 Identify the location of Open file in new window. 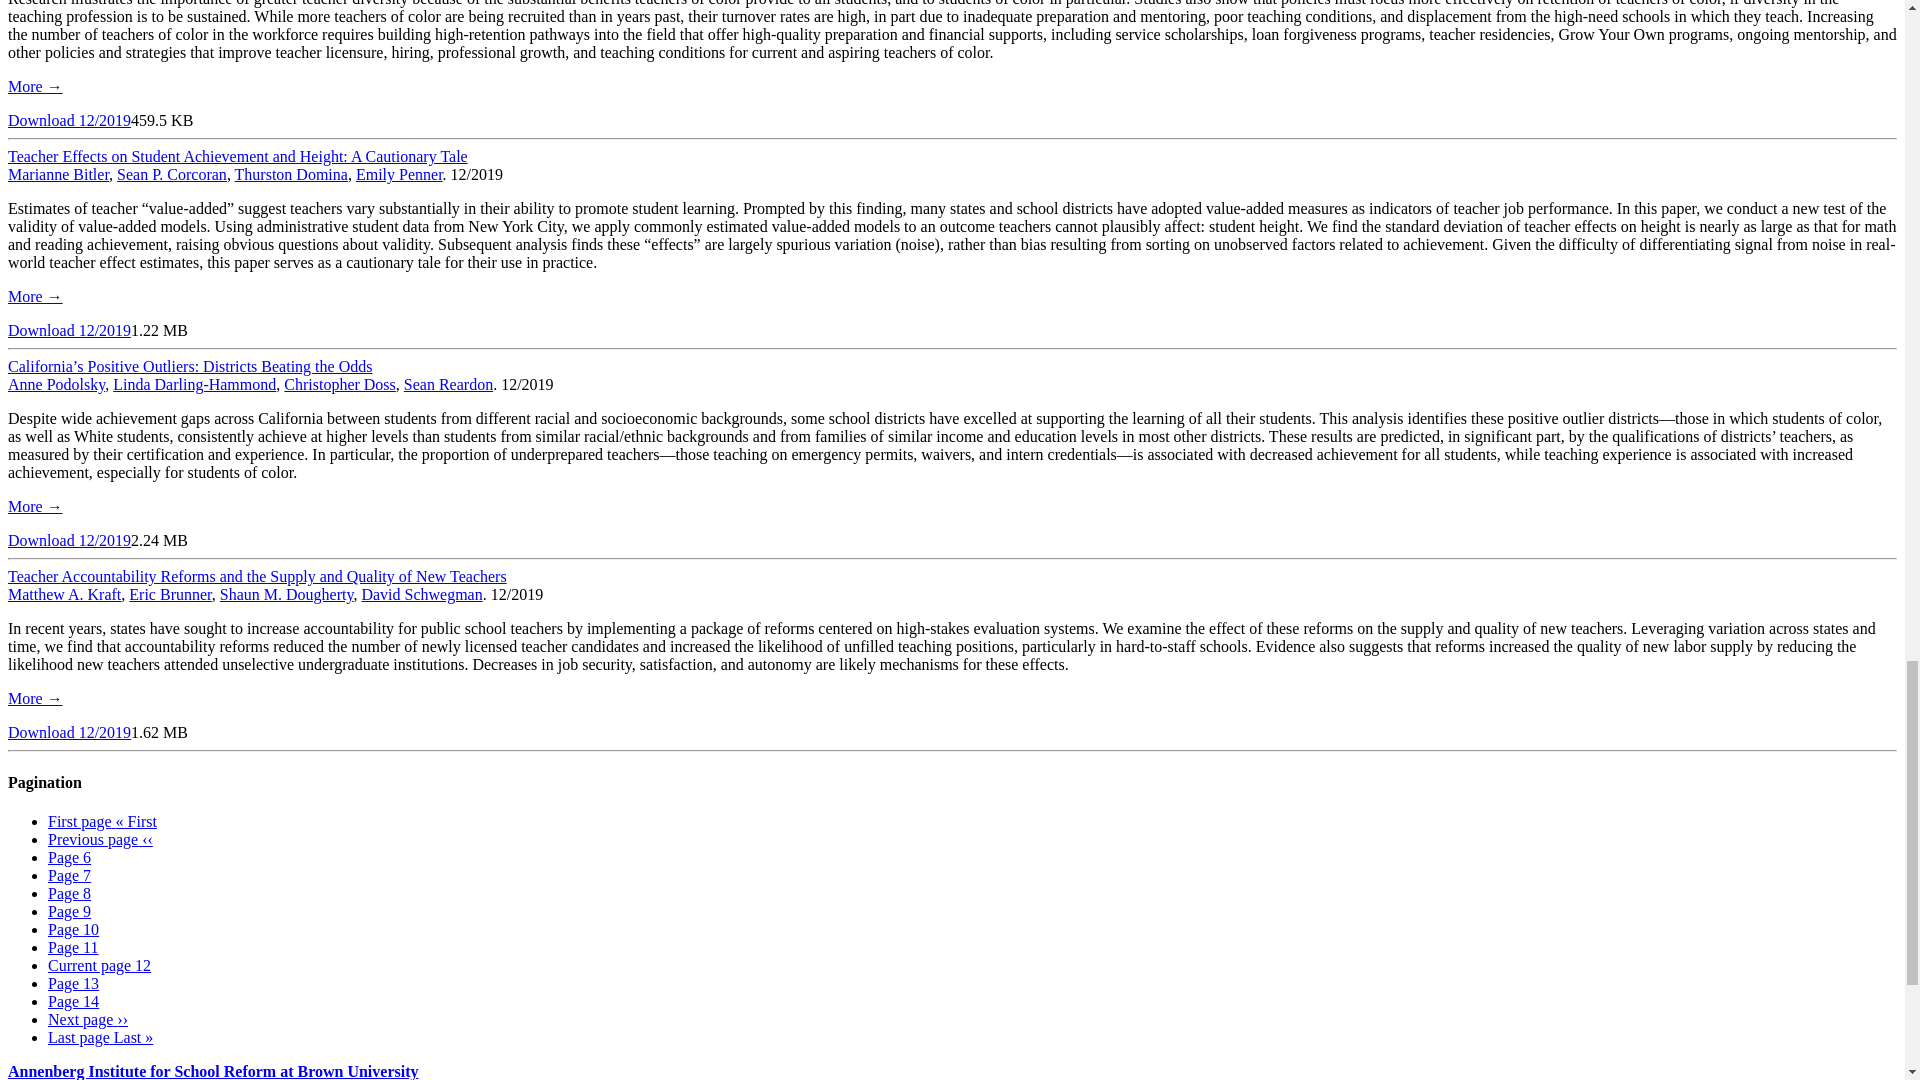
(68, 330).